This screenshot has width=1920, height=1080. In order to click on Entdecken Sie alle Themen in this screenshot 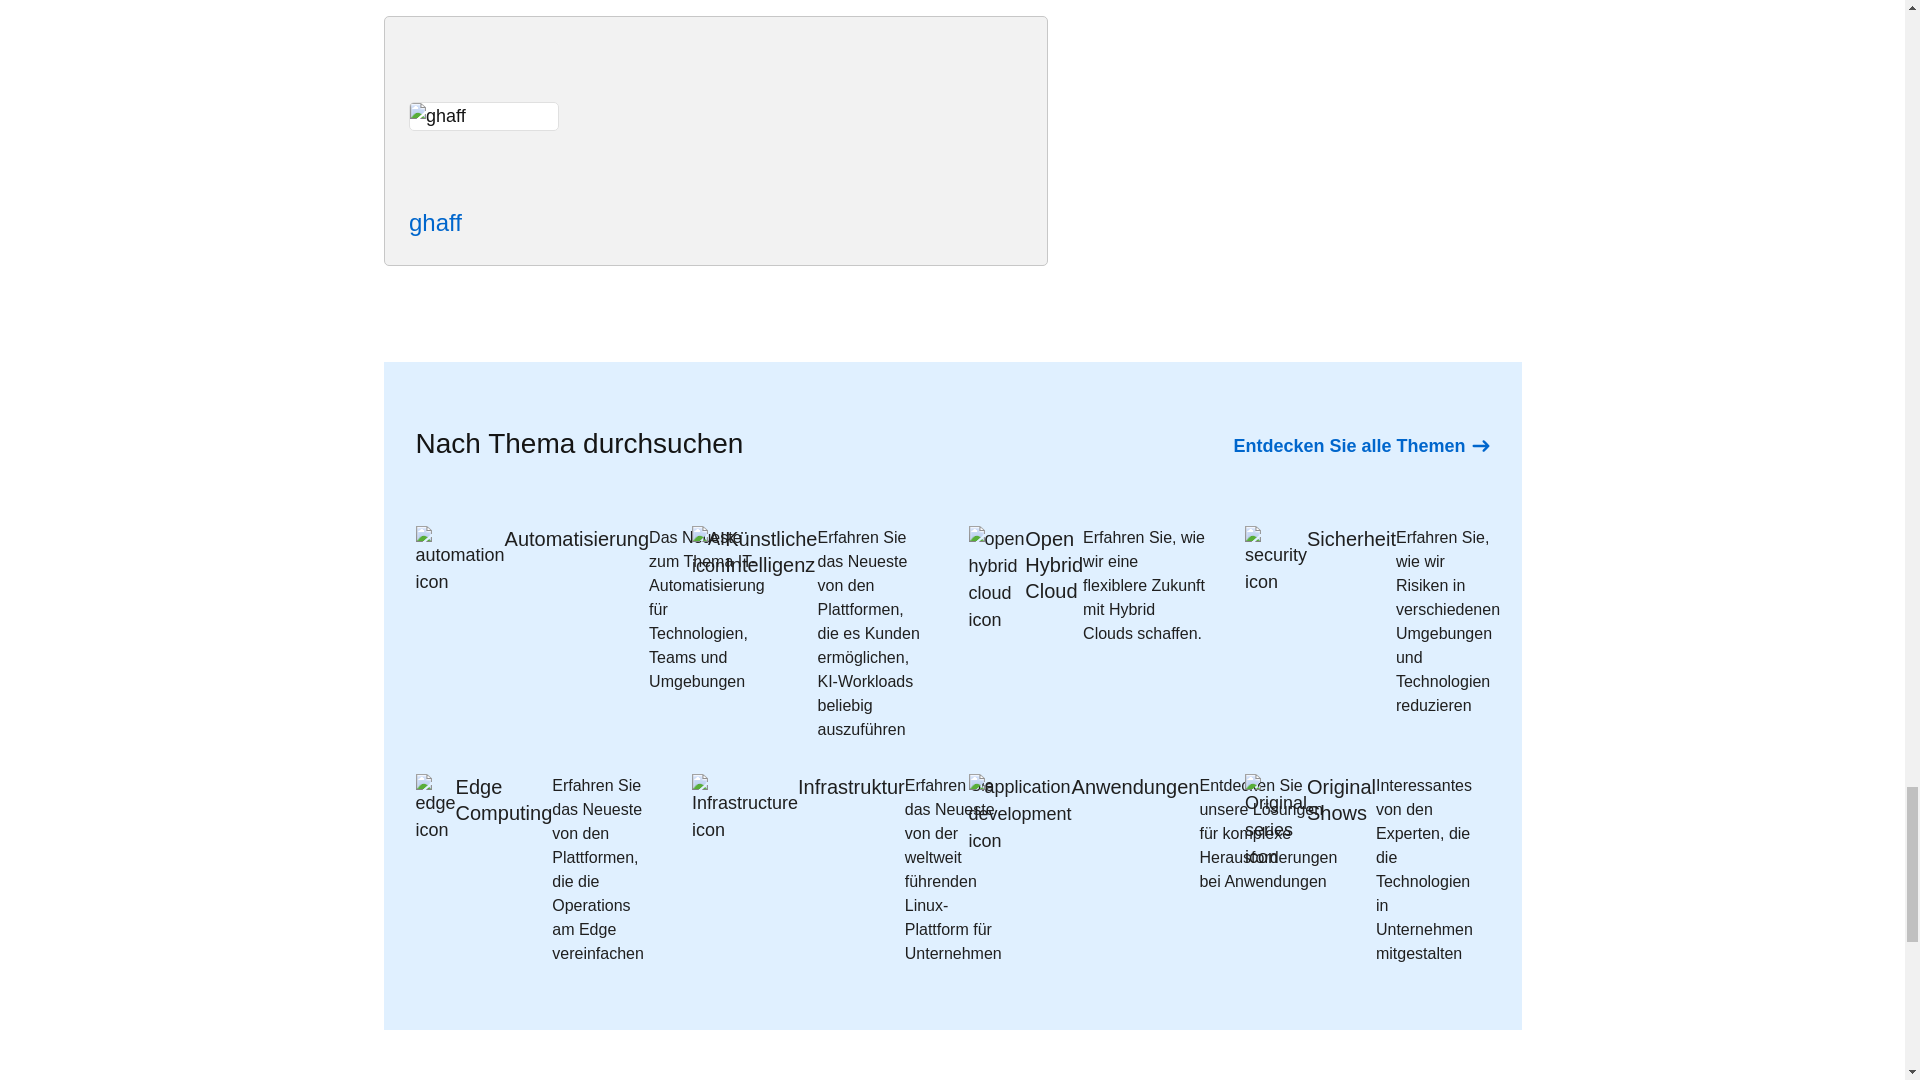, I will do `click(1360, 446)`.